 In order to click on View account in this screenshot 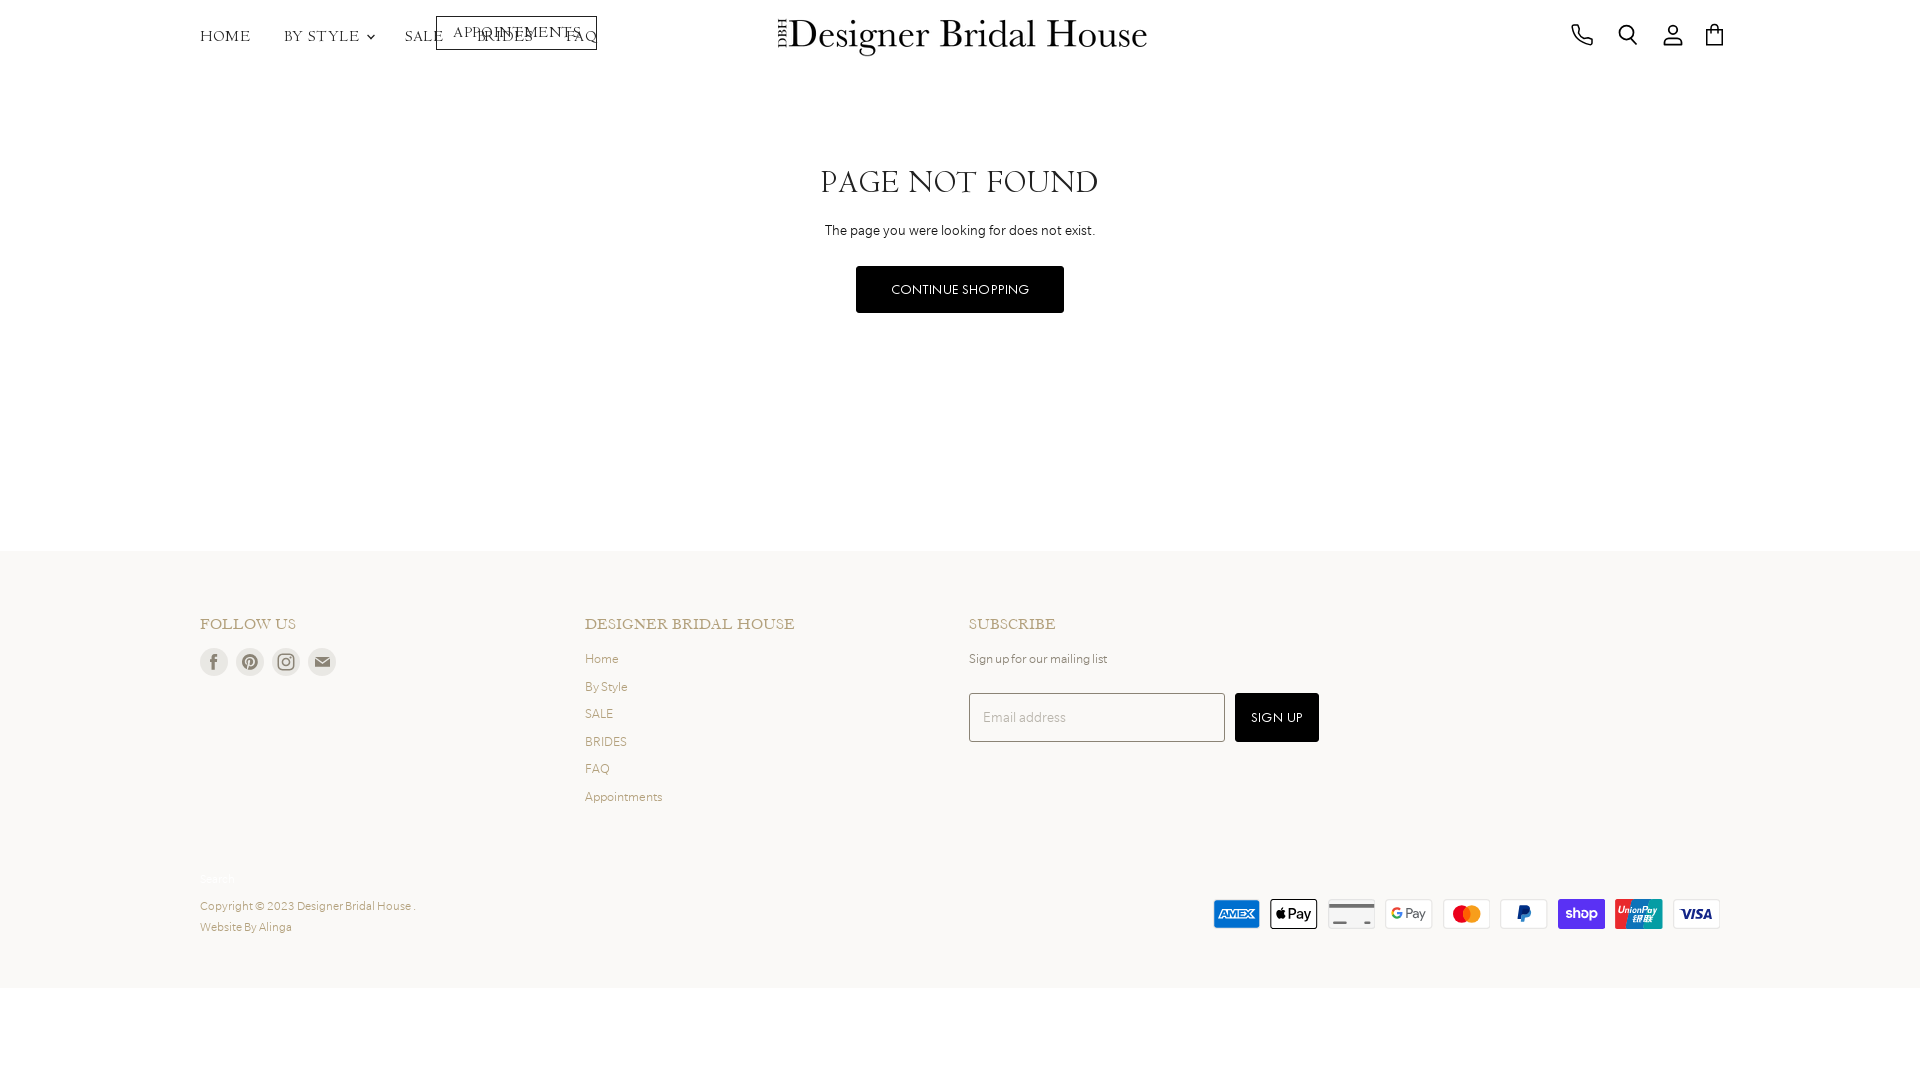, I will do `click(1673, 36)`.